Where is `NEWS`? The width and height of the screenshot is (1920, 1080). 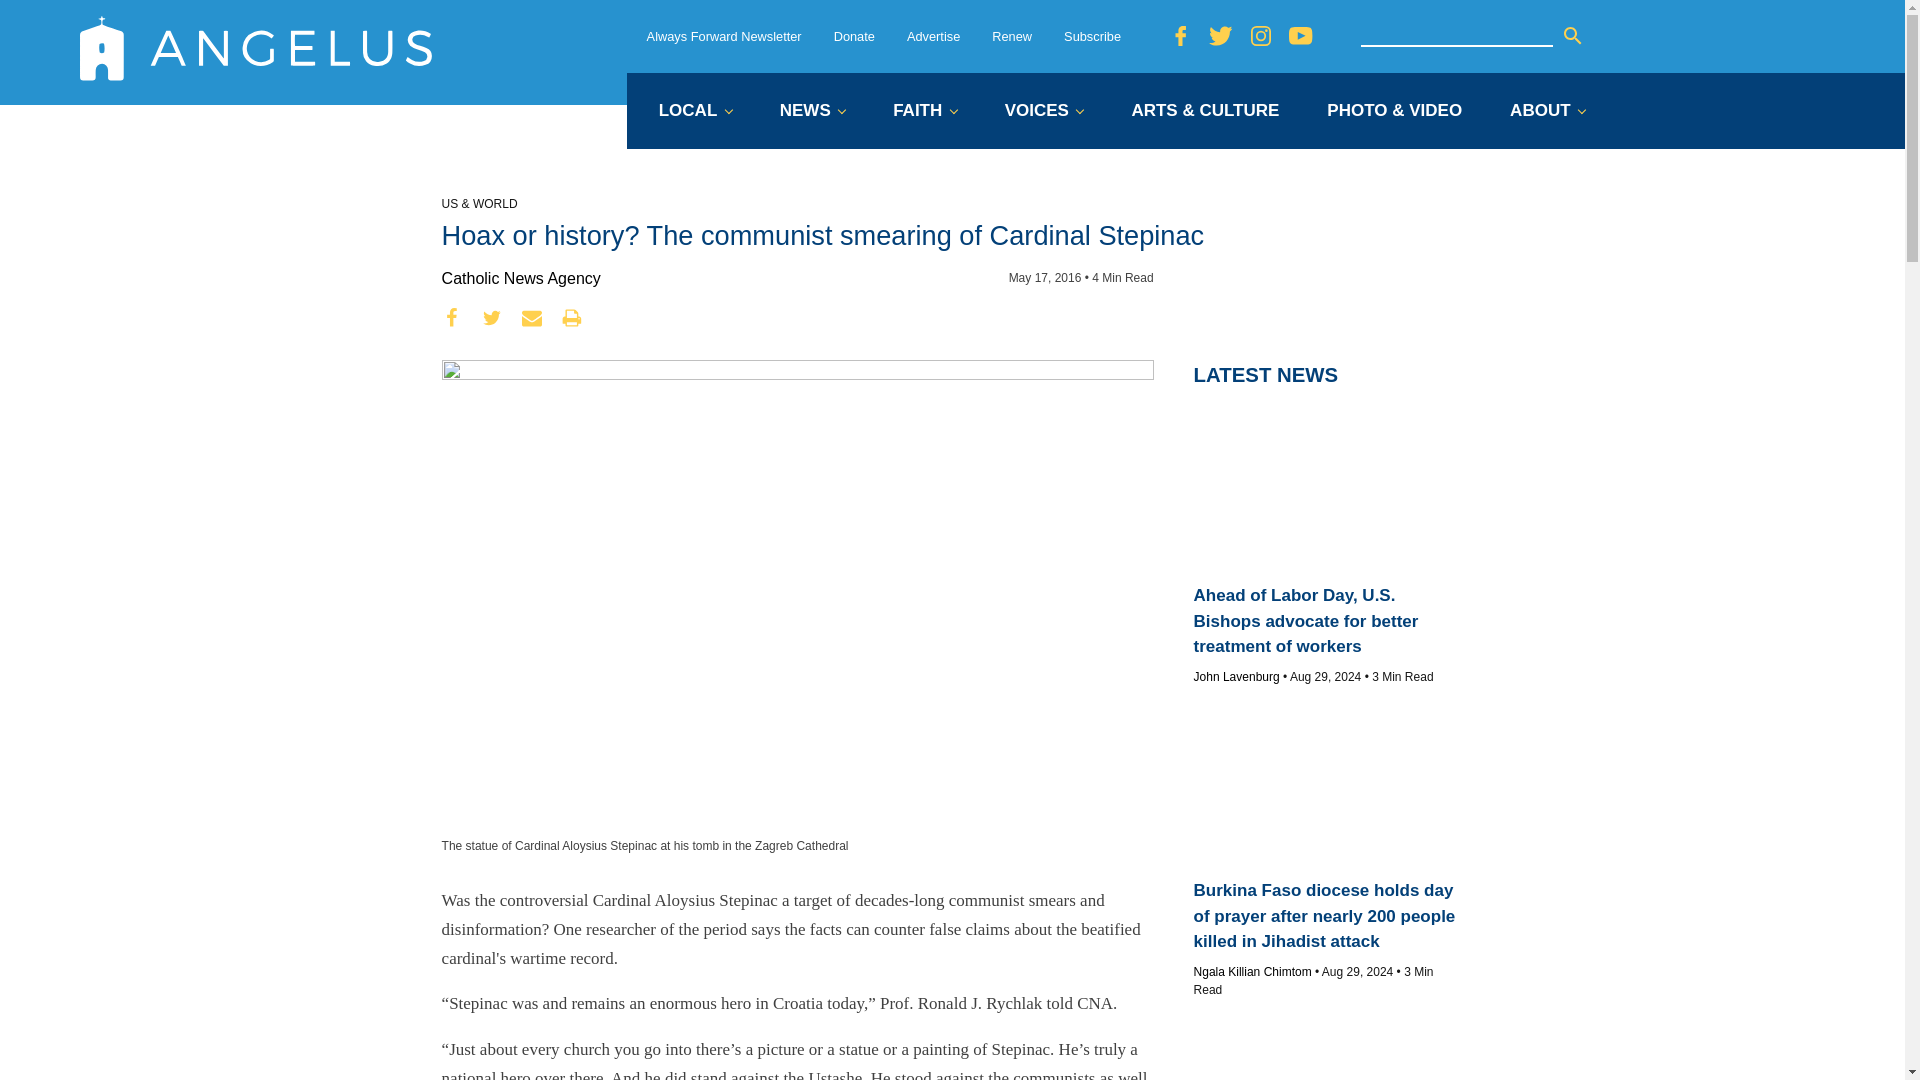 NEWS is located at coordinates (812, 112).